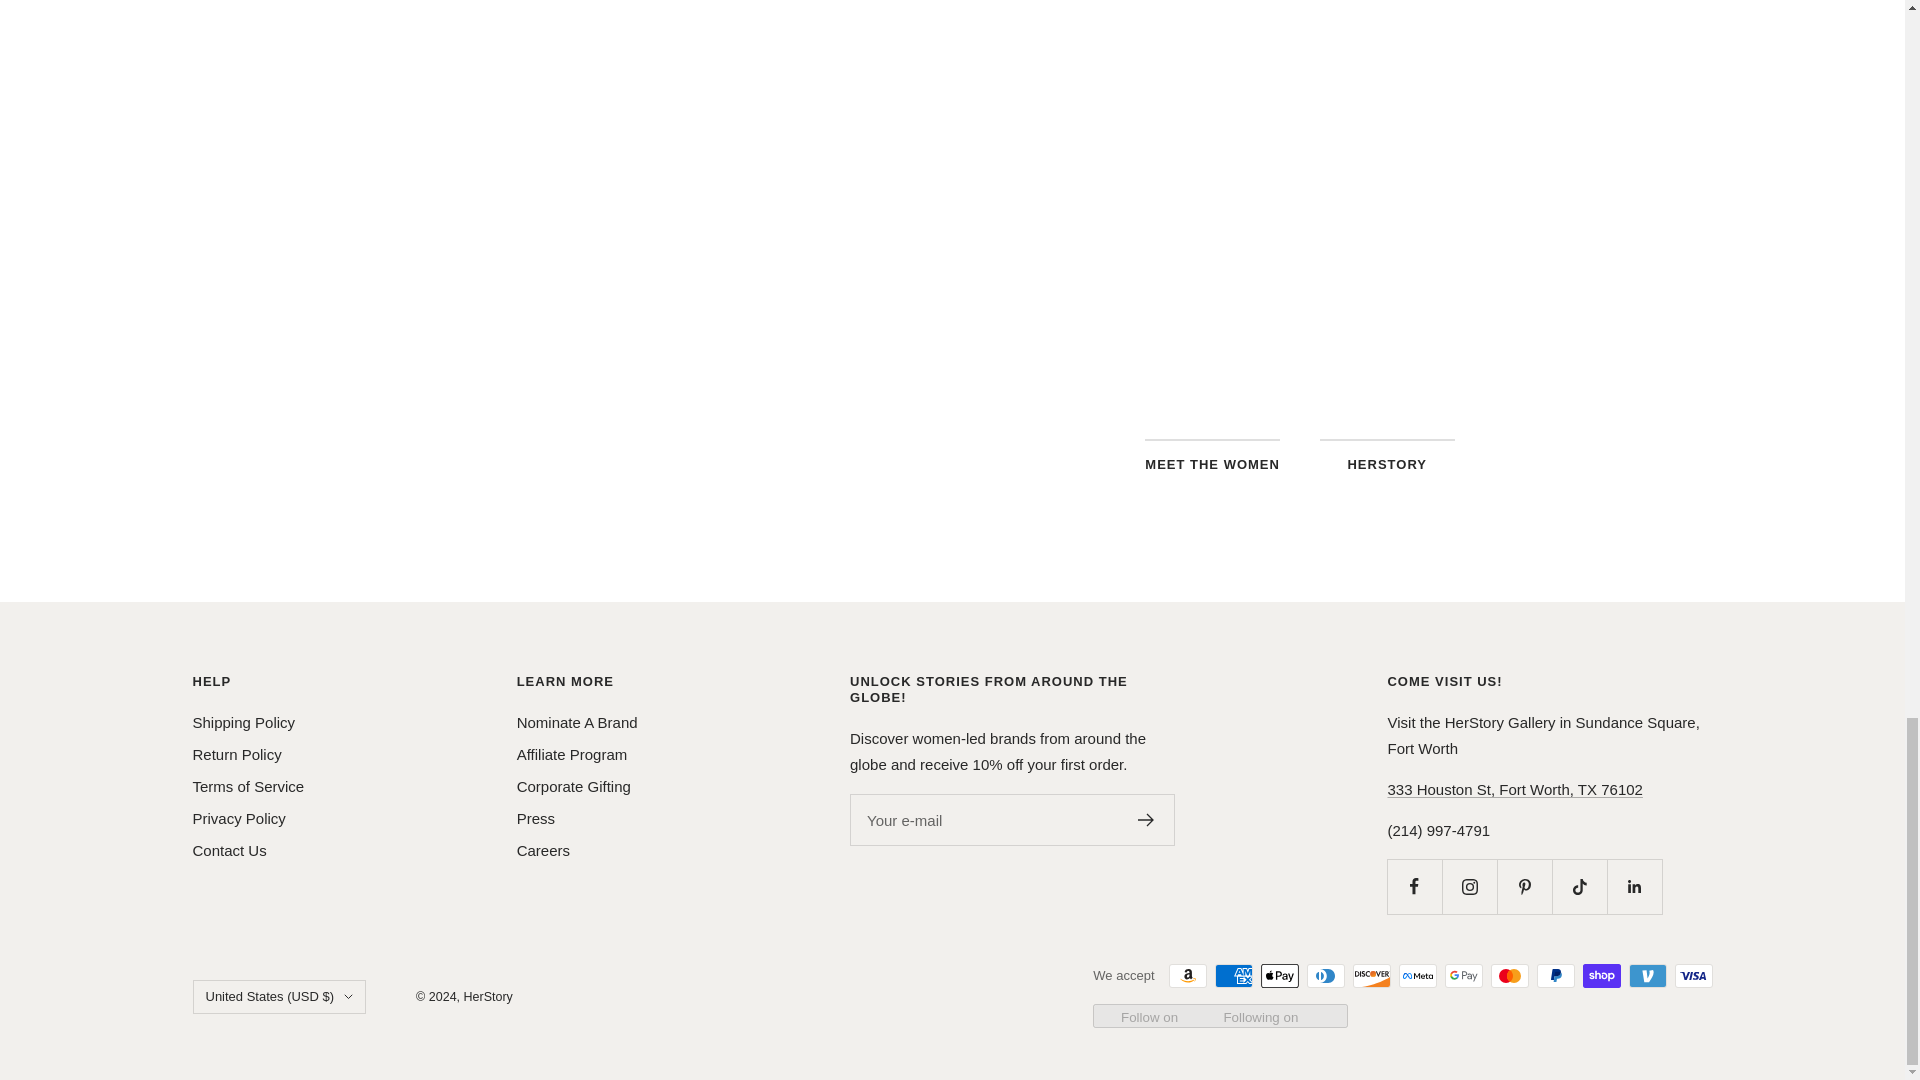 The height and width of the screenshot is (1080, 1920). I want to click on Register, so click(1146, 820).